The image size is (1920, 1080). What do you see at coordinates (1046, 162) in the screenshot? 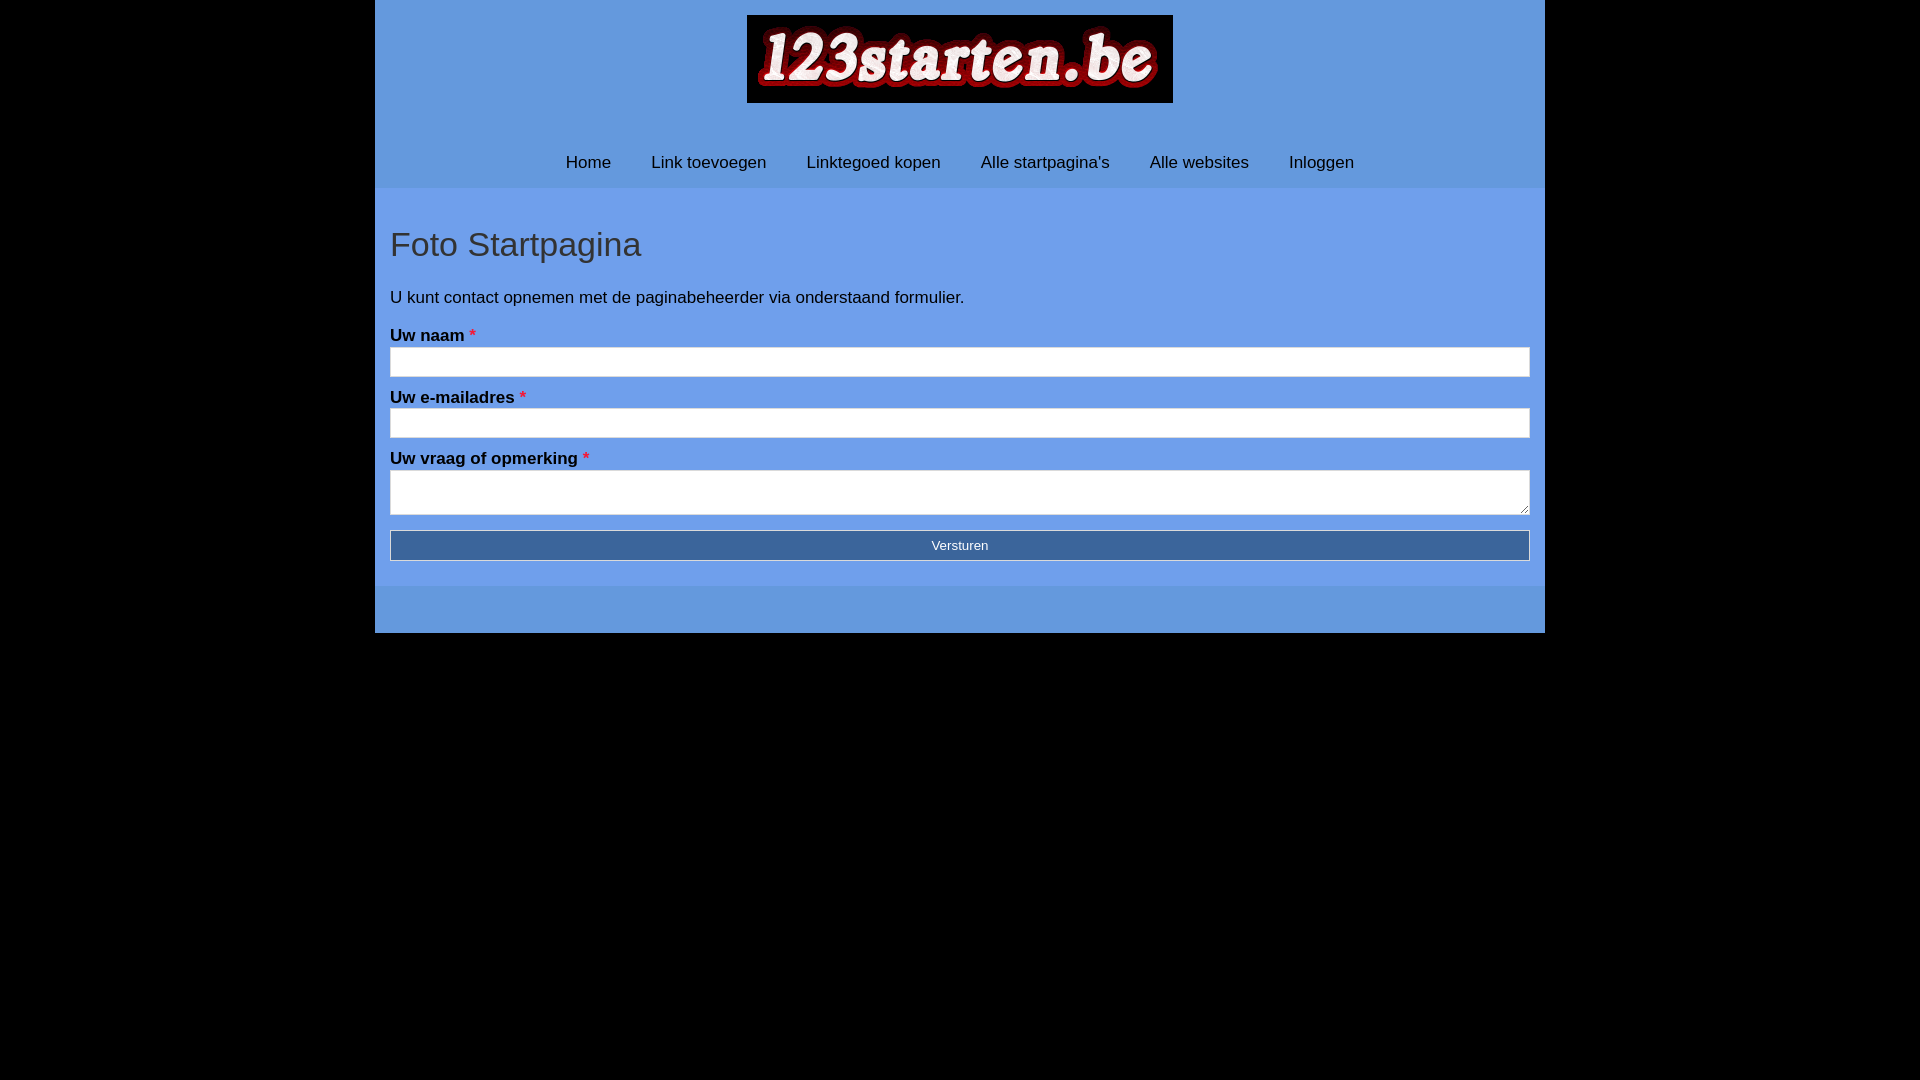
I see `Alle startpagina's` at bounding box center [1046, 162].